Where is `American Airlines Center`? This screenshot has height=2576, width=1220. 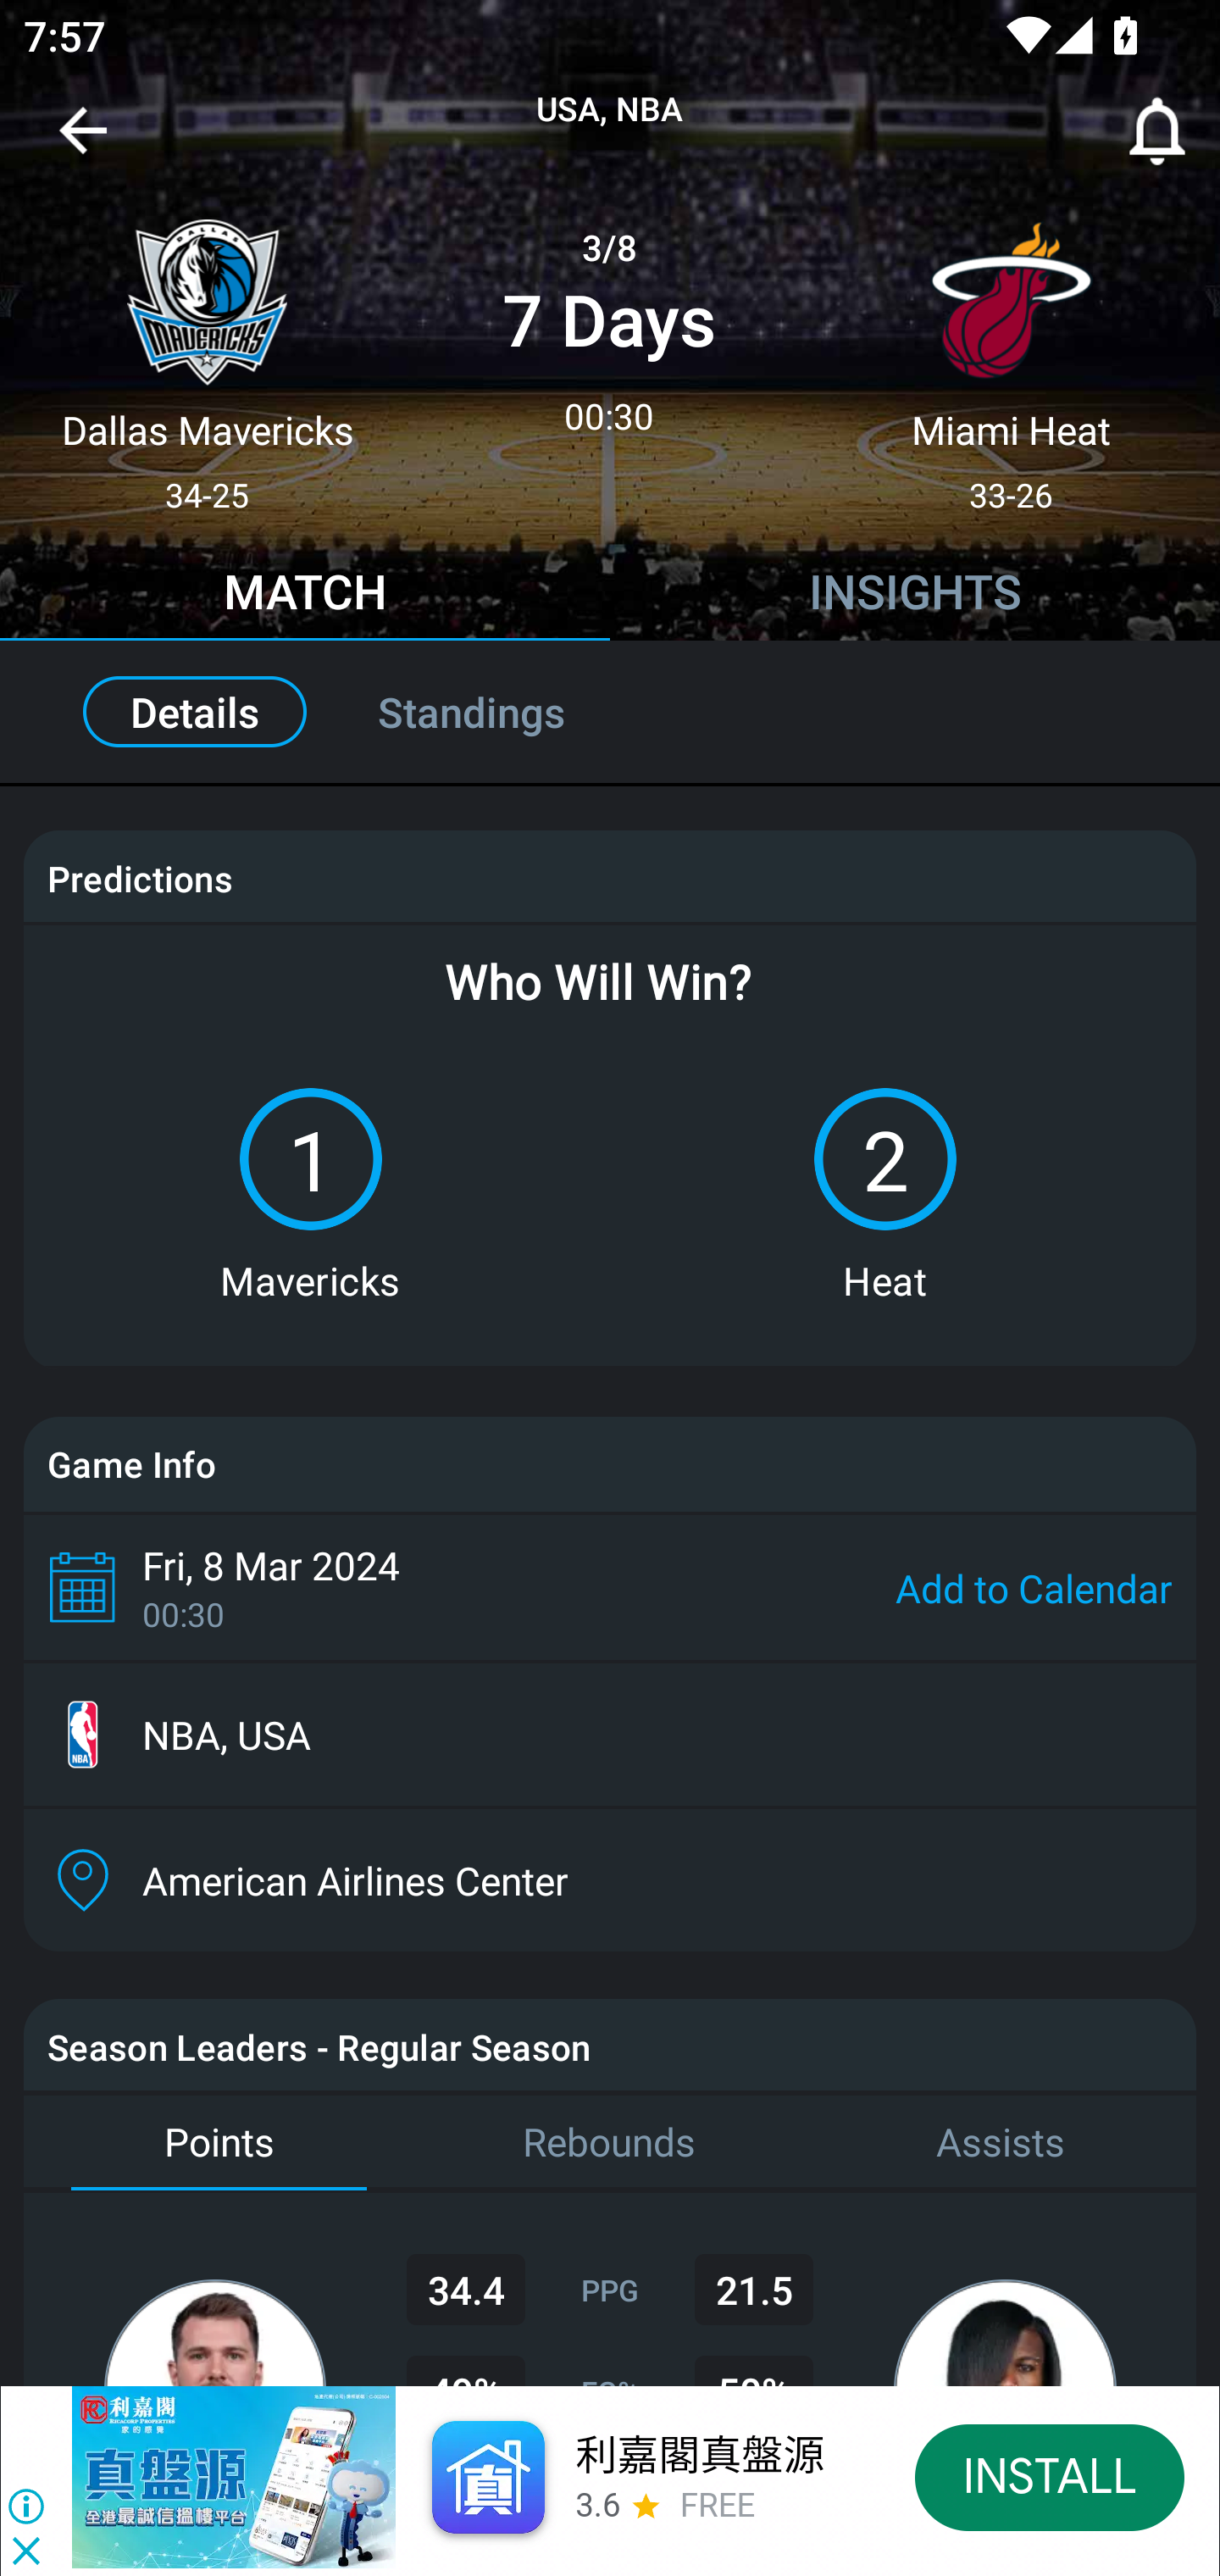
American Airlines Center is located at coordinates (610, 1880).